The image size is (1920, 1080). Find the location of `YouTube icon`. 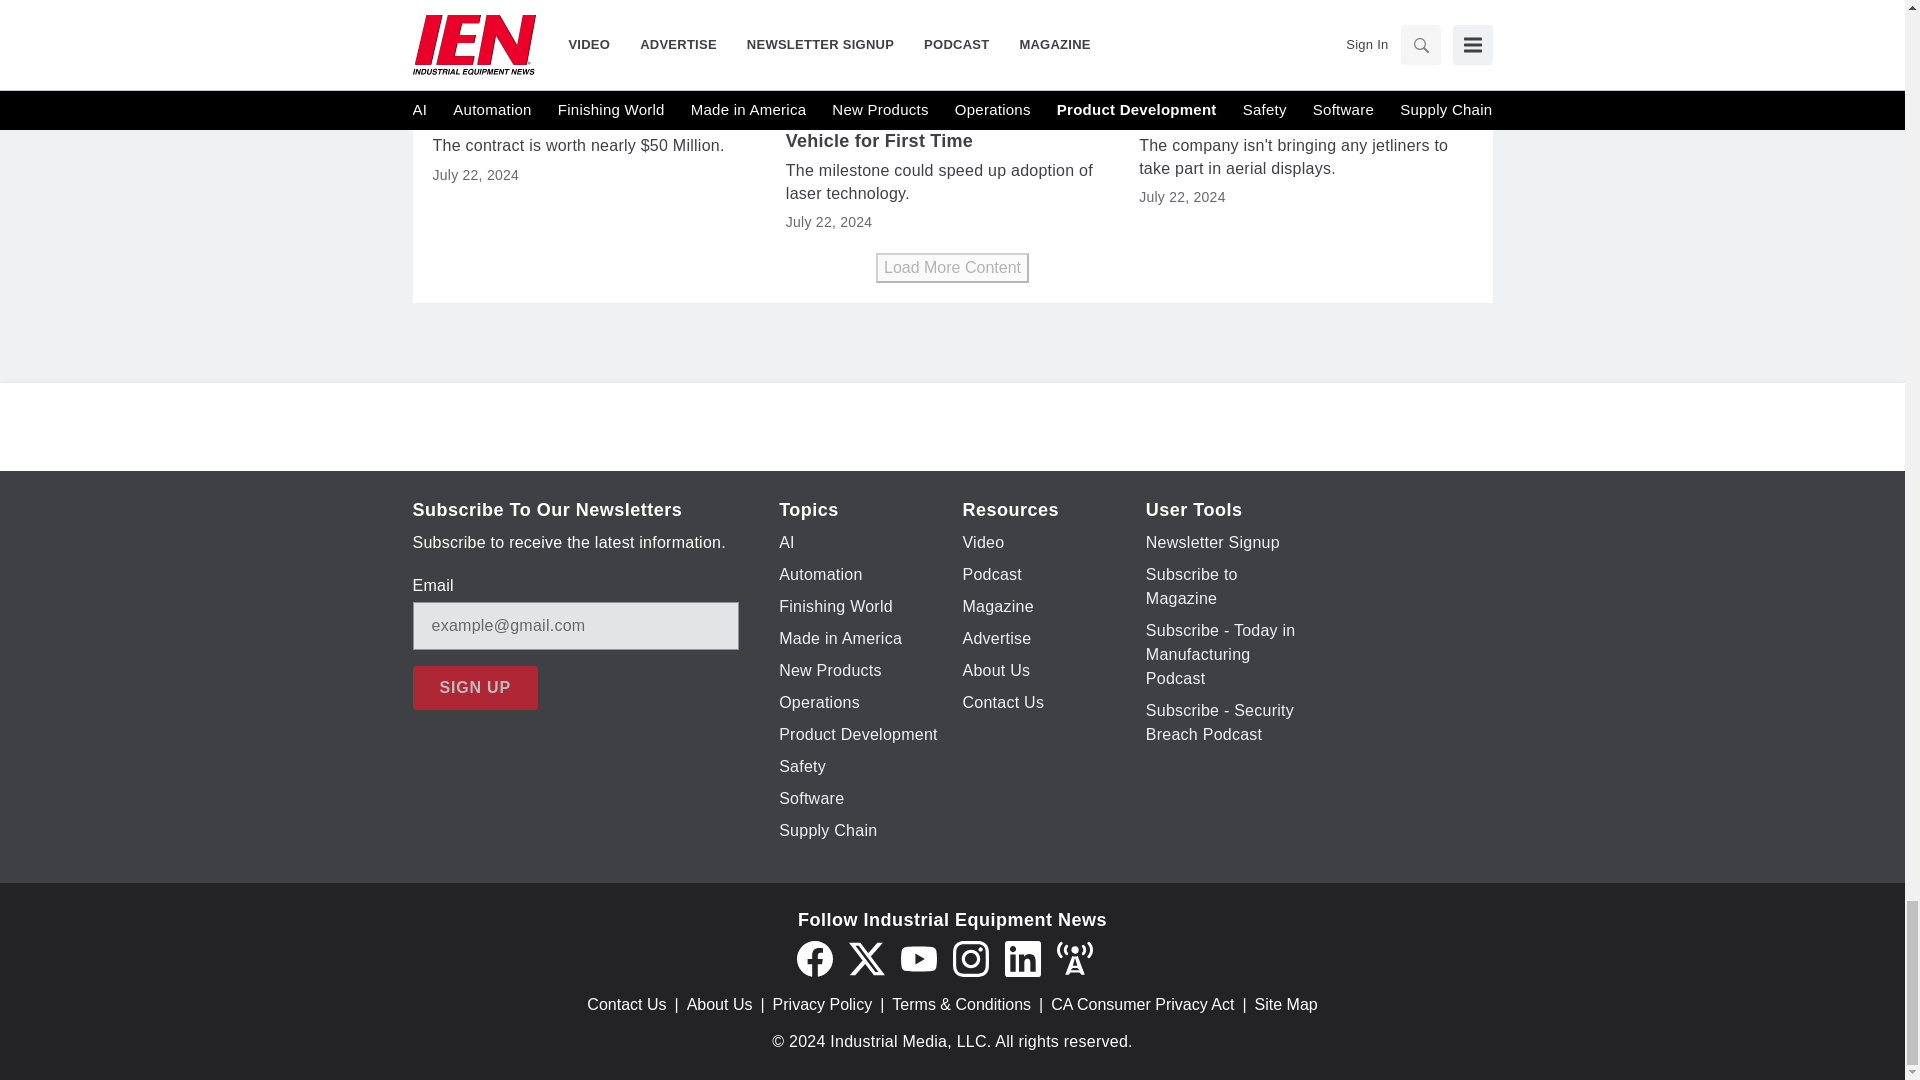

YouTube icon is located at coordinates (918, 958).